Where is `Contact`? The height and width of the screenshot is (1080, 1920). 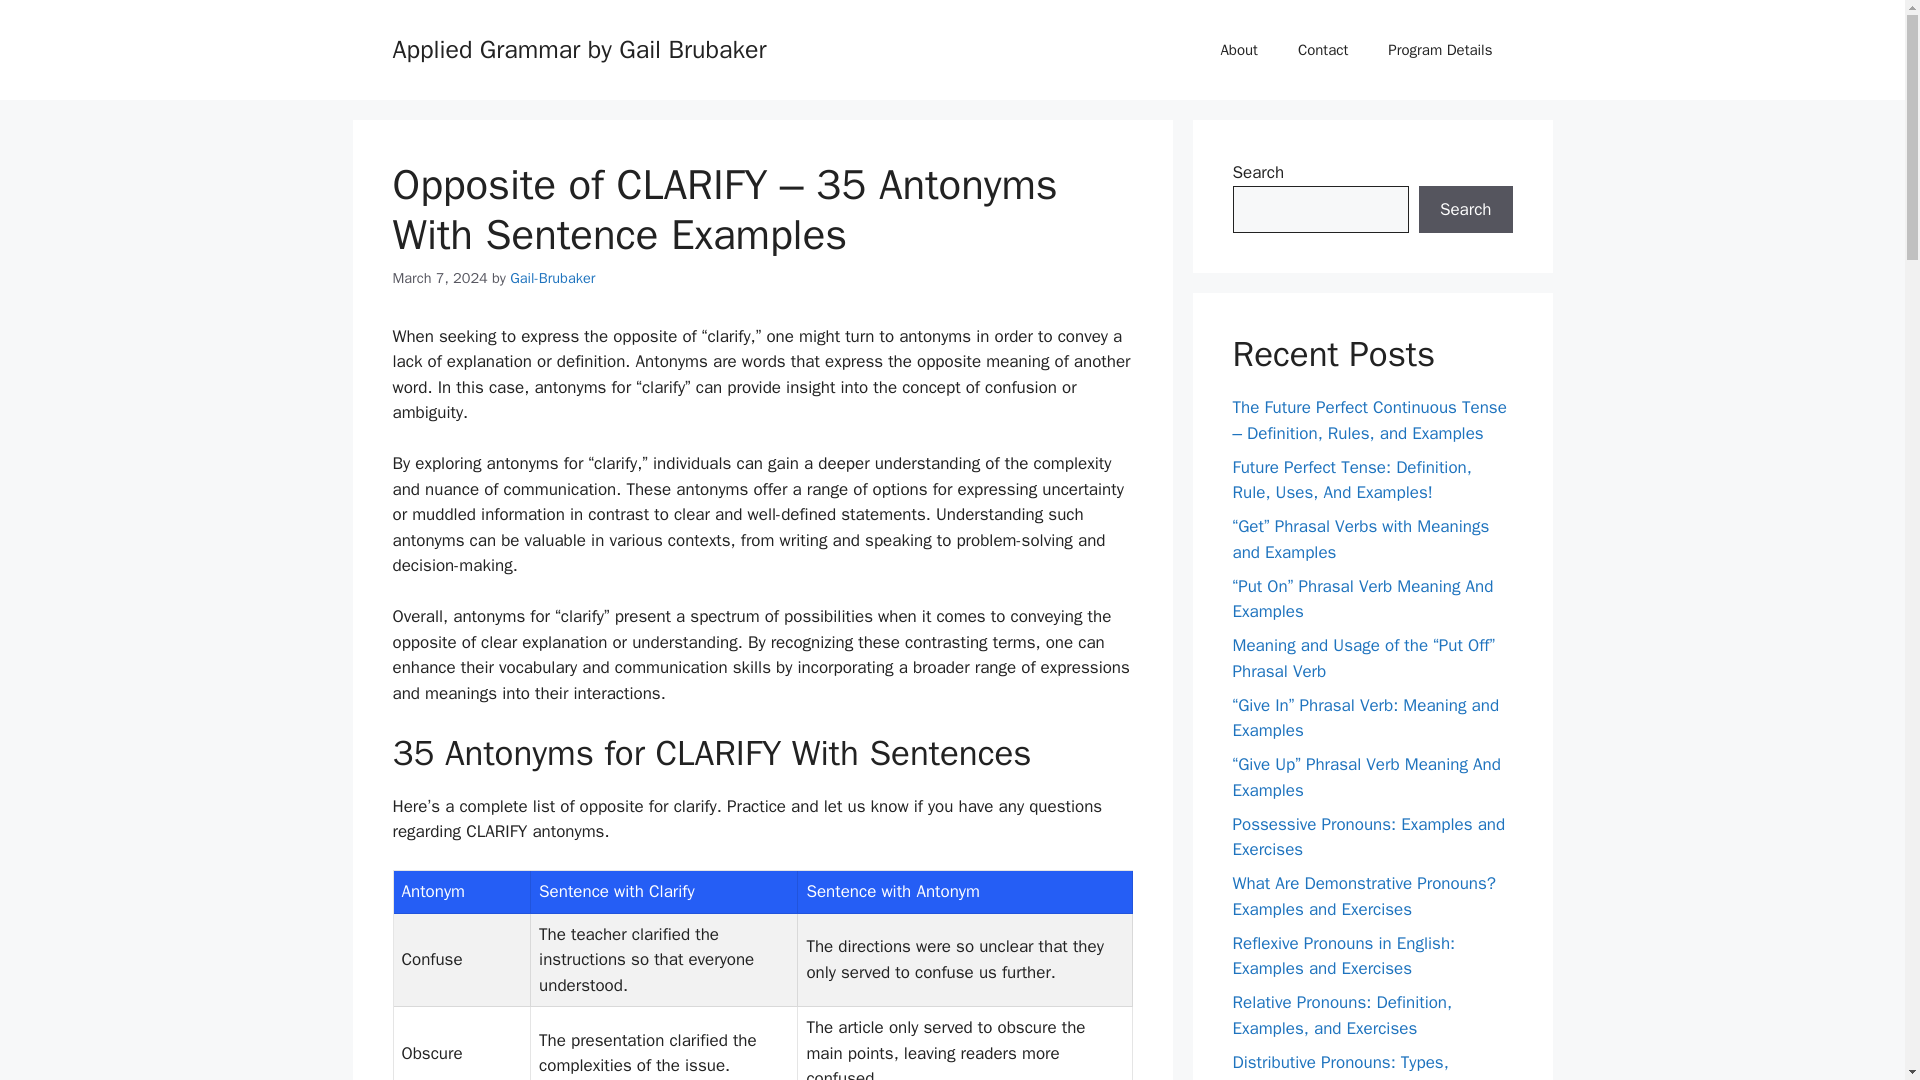 Contact is located at coordinates (1322, 50).